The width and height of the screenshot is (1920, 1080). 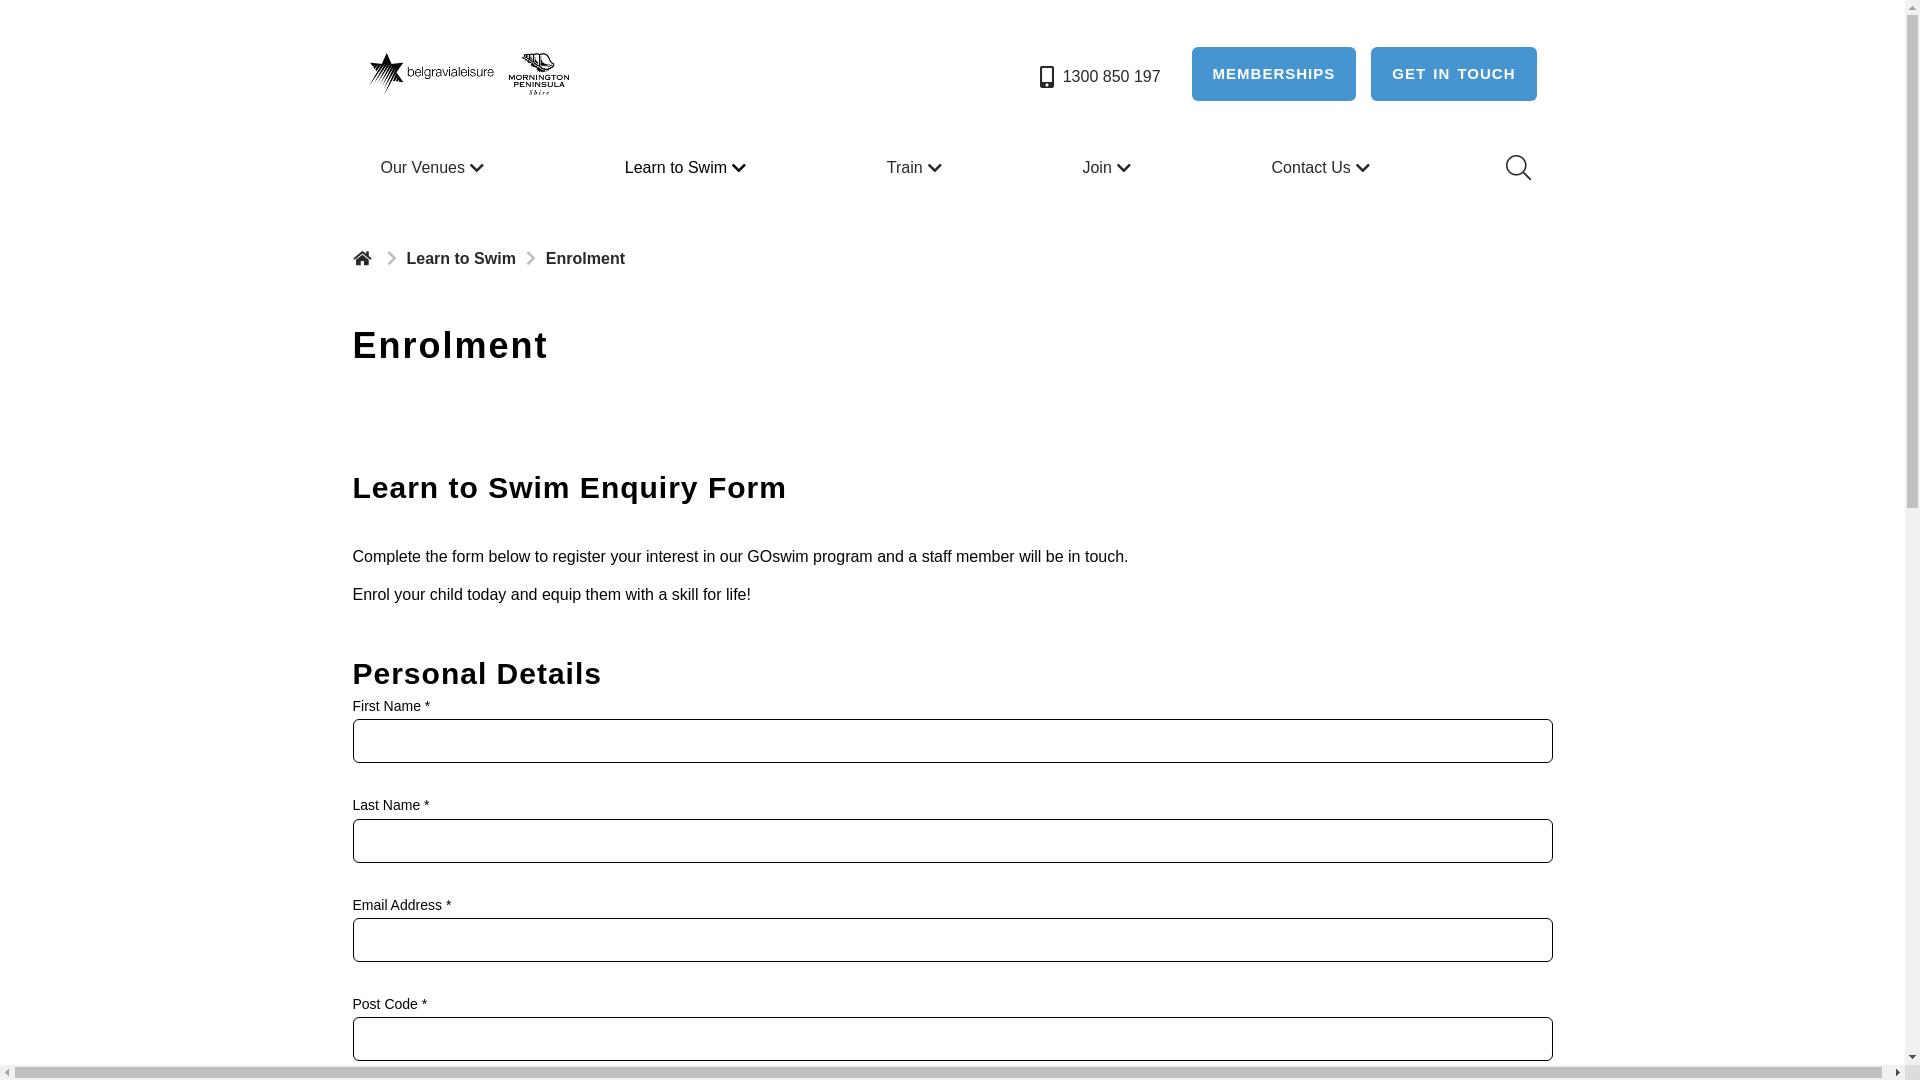 What do you see at coordinates (1274, 74) in the screenshot?
I see `MEMBERSHIPS` at bounding box center [1274, 74].